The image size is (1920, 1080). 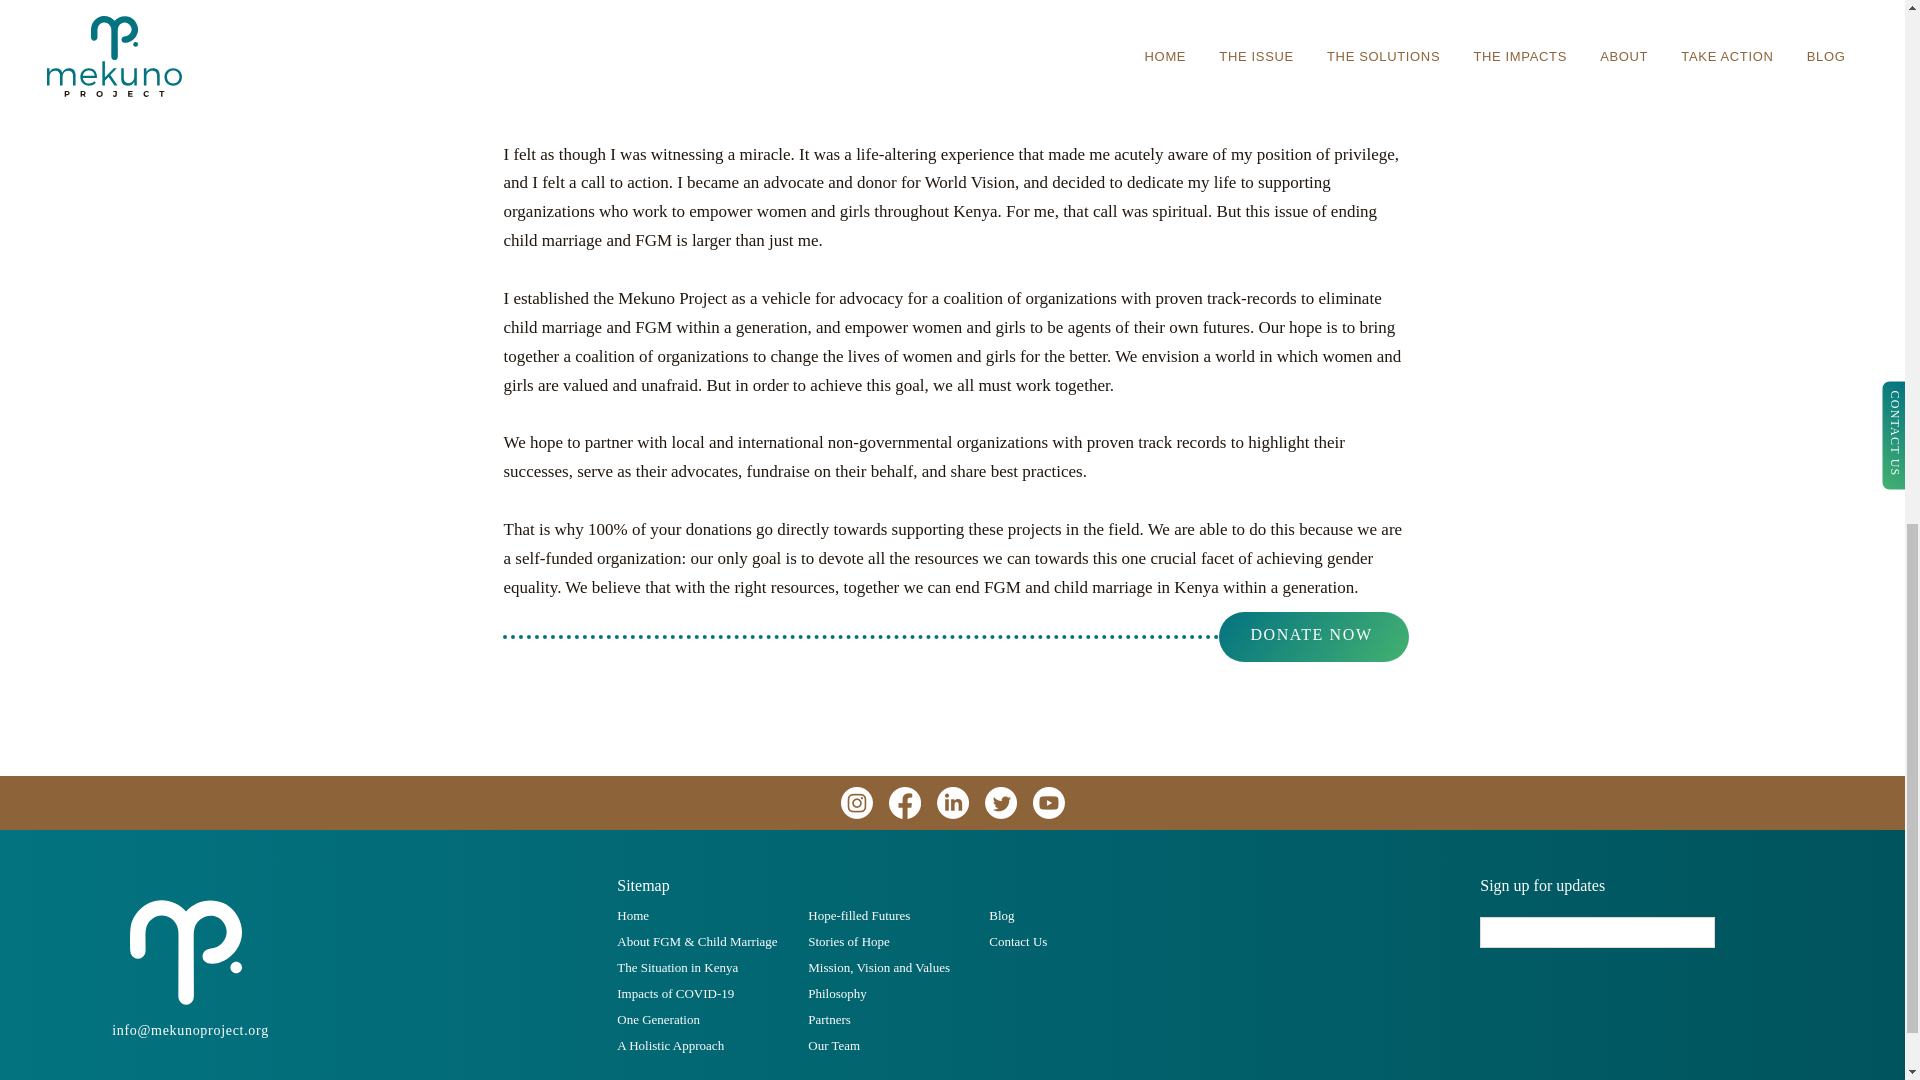 I want to click on DONATE NOW, so click(x=1312, y=637).